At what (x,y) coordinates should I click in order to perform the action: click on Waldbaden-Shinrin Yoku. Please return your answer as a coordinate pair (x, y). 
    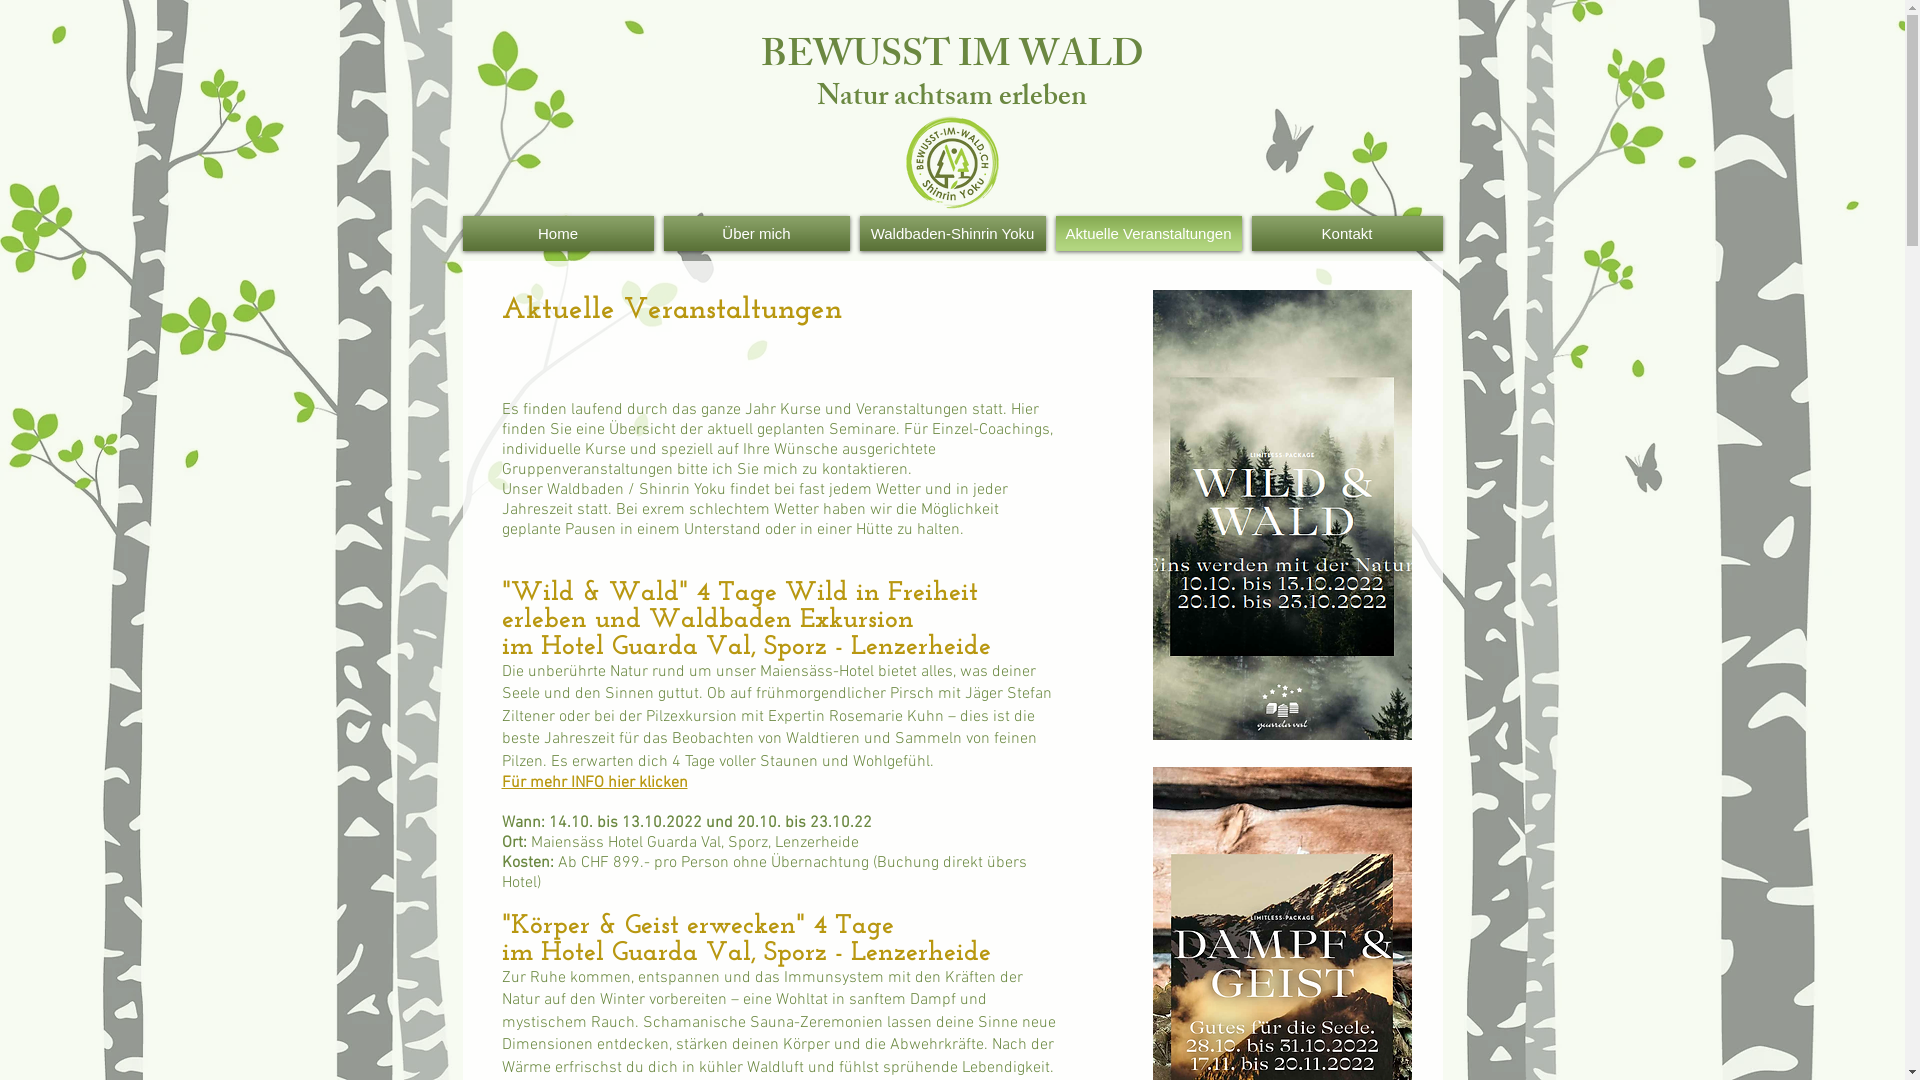
    Looking at the image, I should click on (952, 234).